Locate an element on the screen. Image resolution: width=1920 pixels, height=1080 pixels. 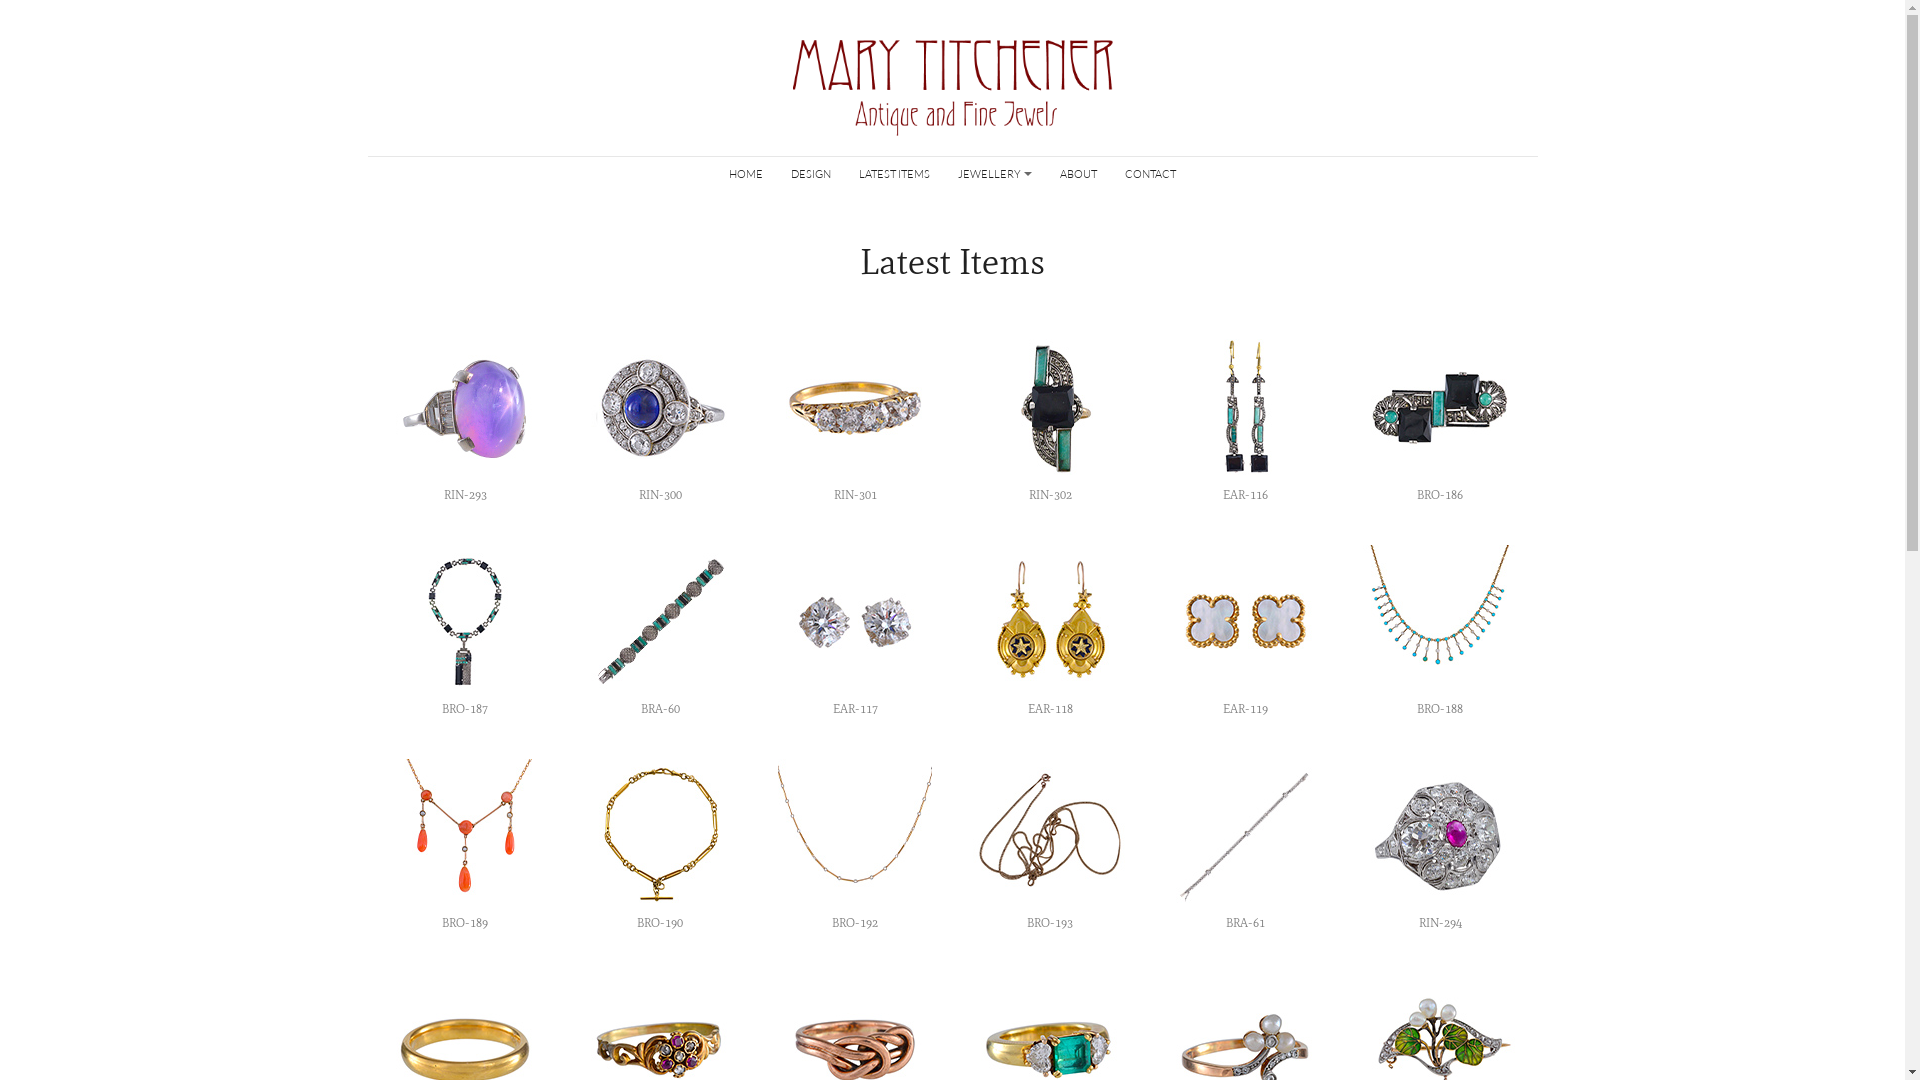
BRO-188 is located at coordinates (1440, 632).